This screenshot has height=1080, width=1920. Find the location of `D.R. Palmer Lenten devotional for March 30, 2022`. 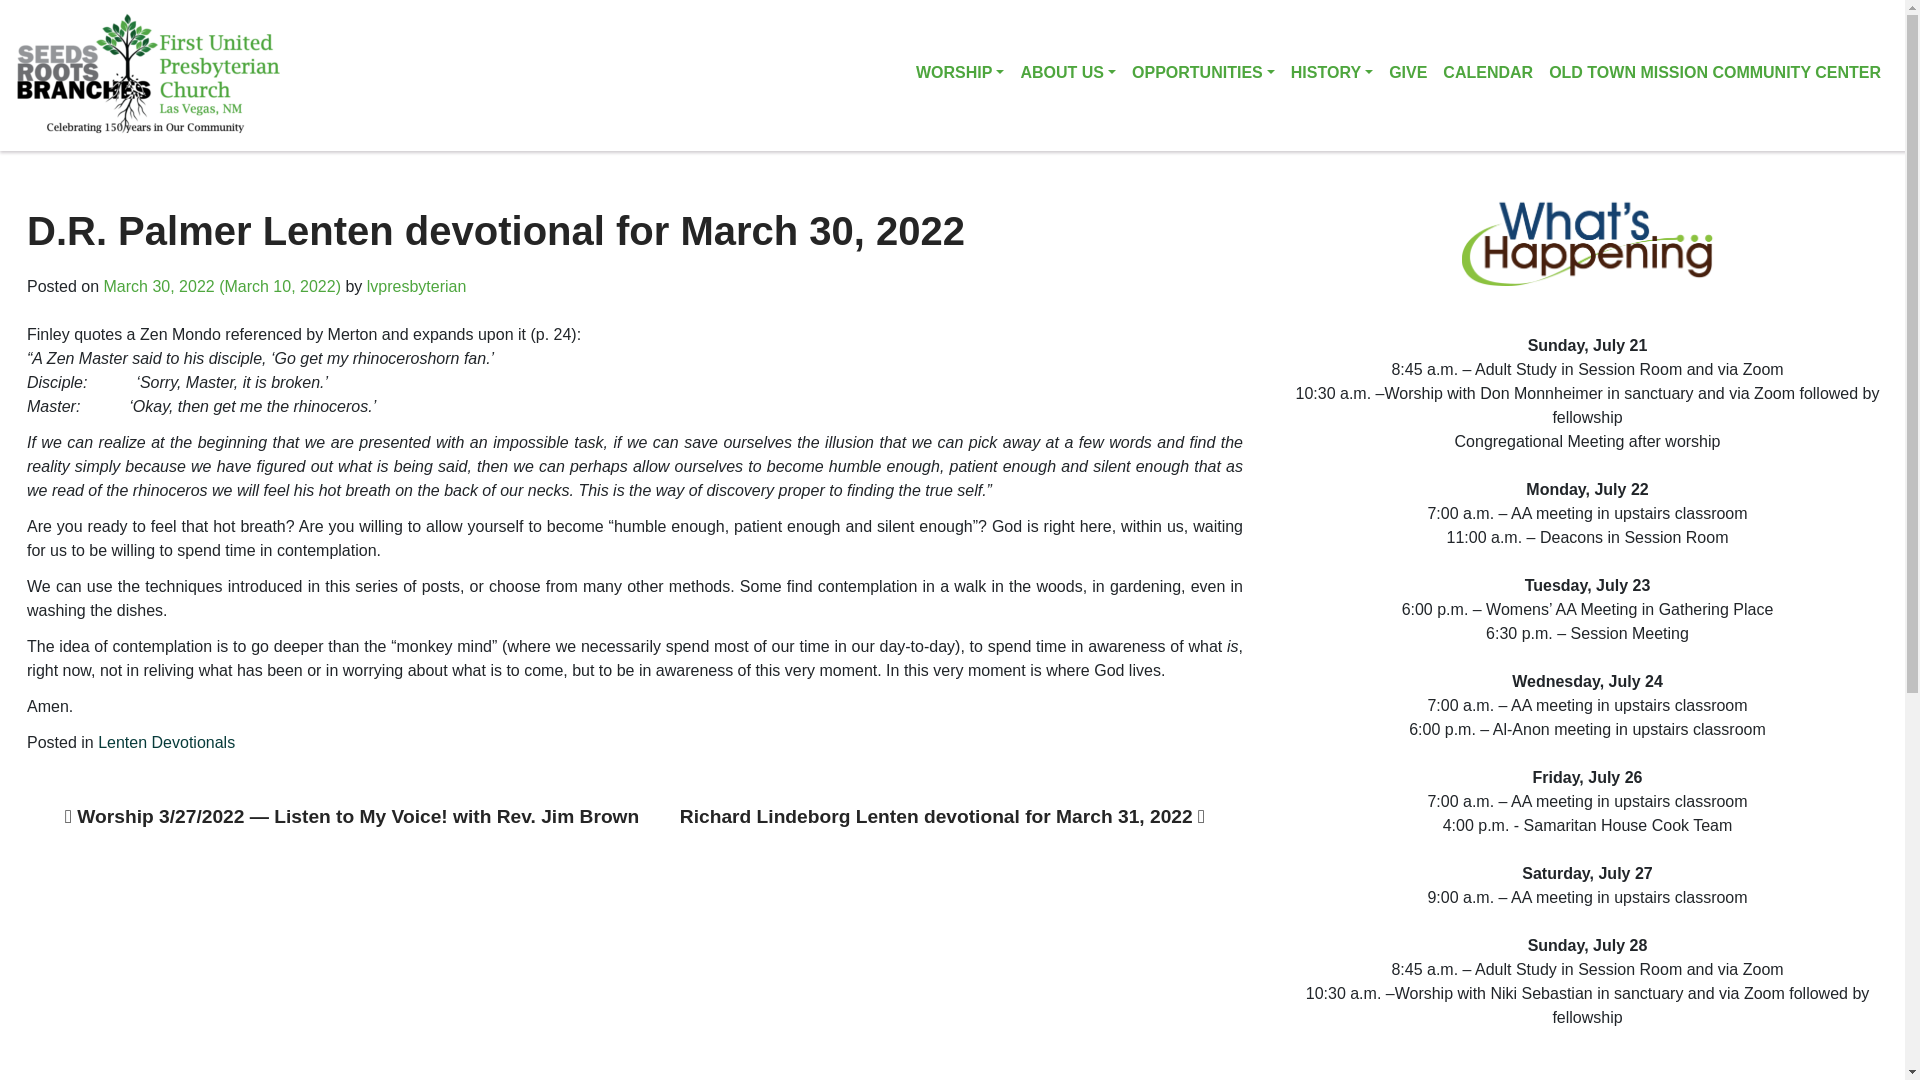

D.R. Palmer Lenten devotional for March 30, 2022 is located at coordinates (496, 230).